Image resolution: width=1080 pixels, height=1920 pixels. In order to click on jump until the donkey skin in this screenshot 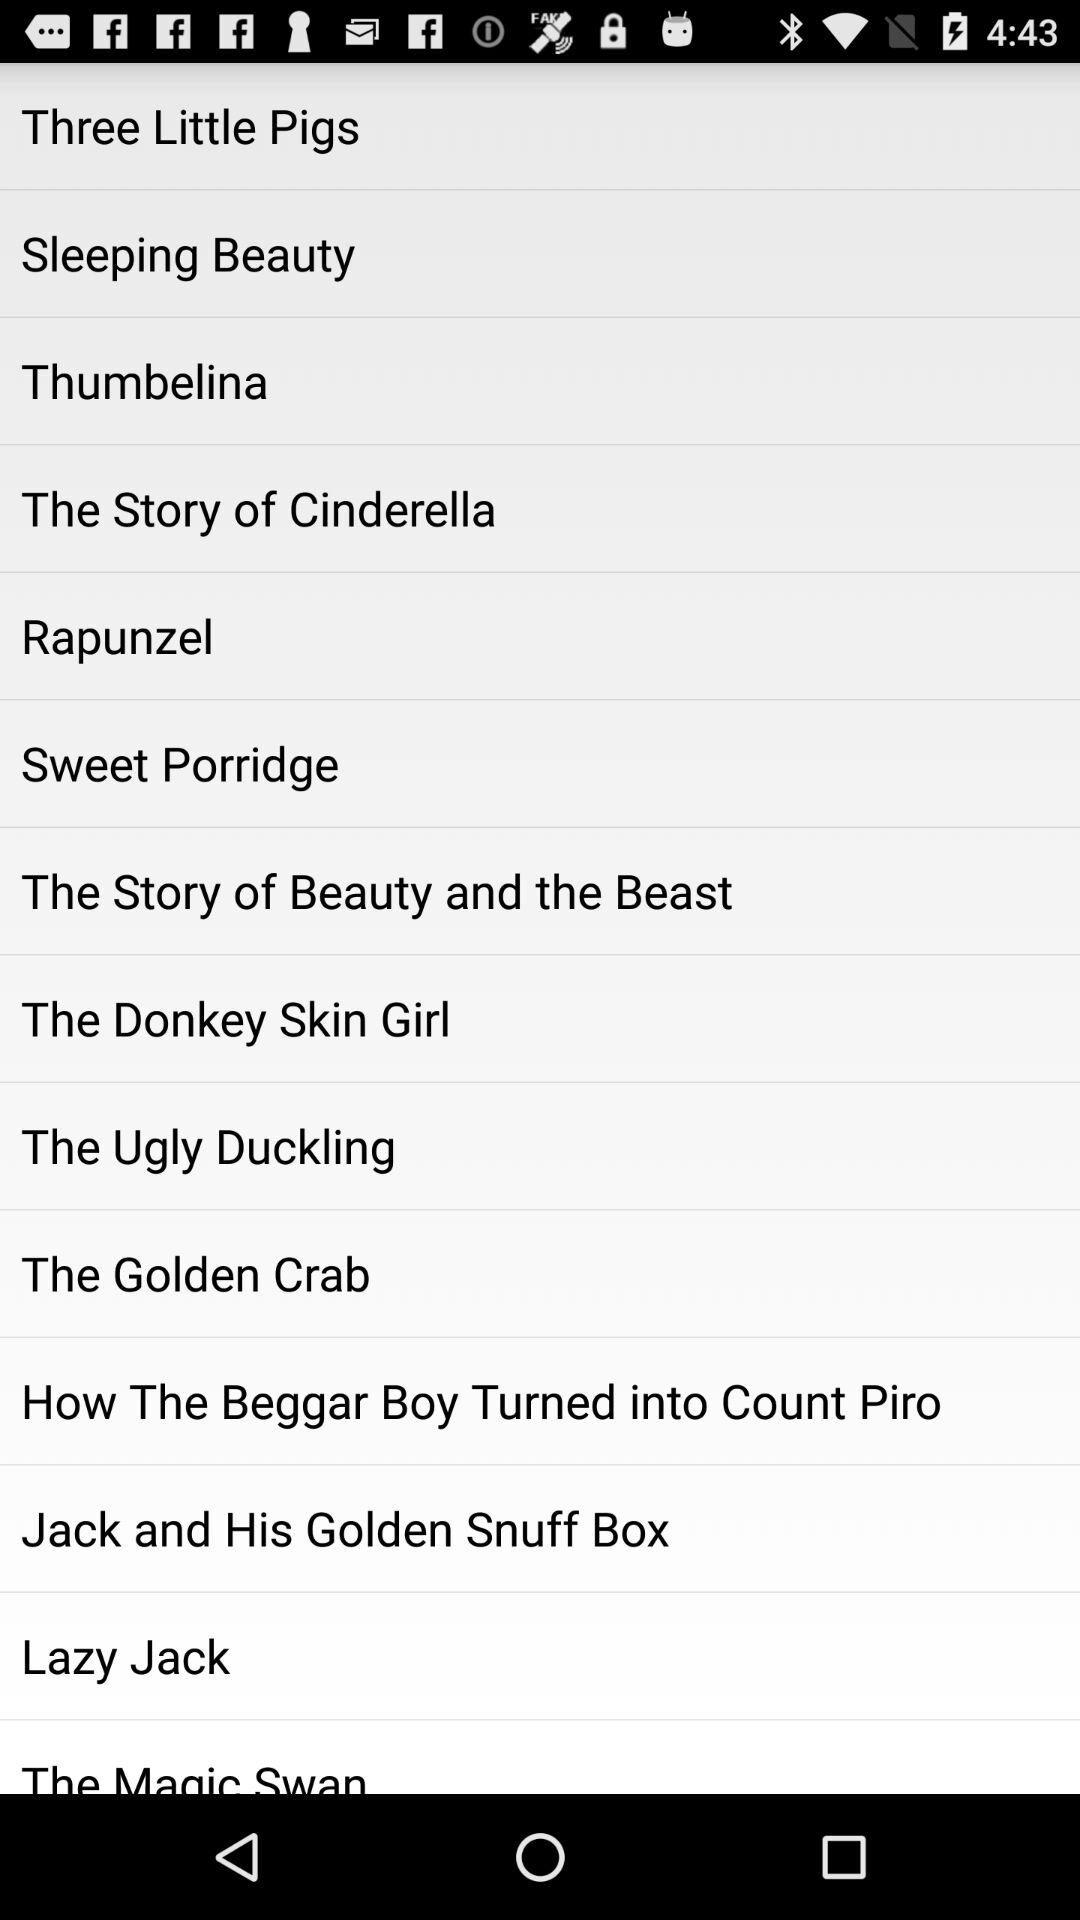, I will do `click(540, 1018)`.